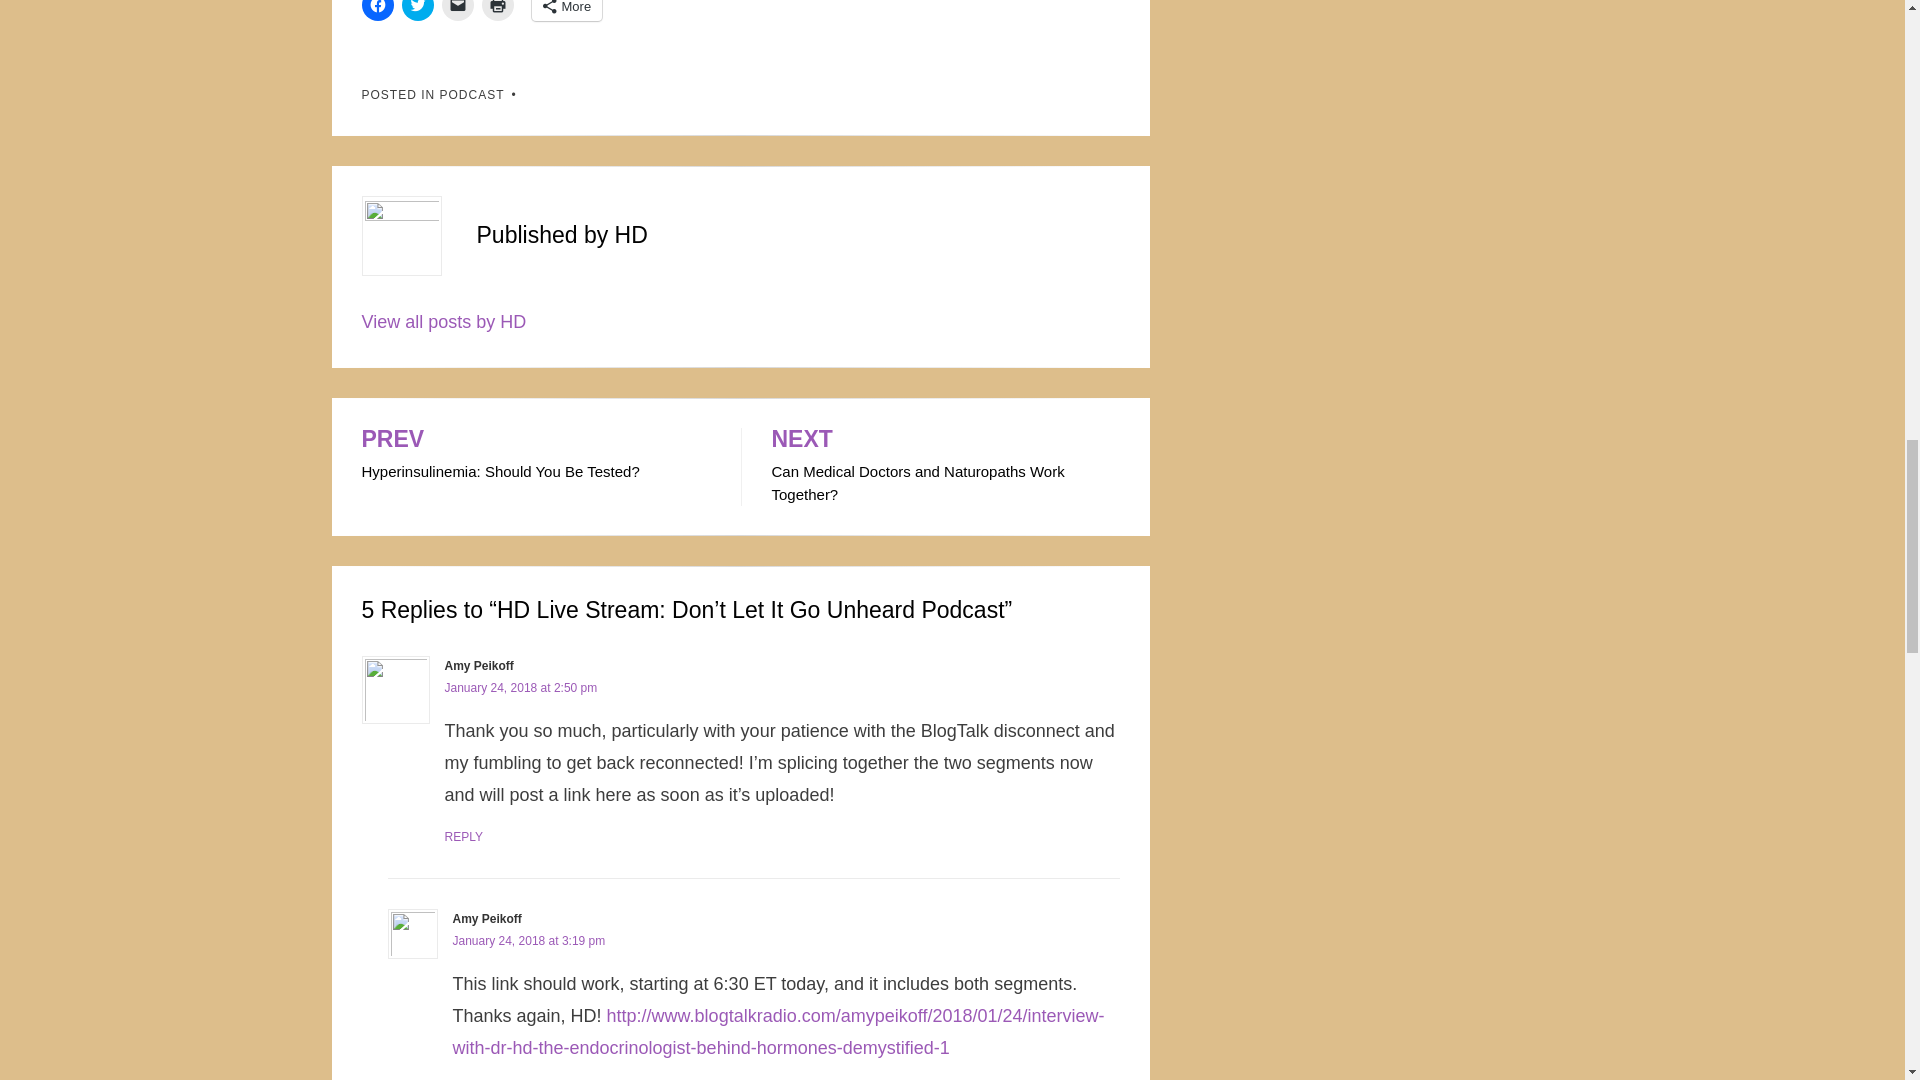 Image resolution: width=1920 pixels, height=1080 pixels. Describe the element at coordinates (462, 836) in the screenshot. I see `Click to email a link to a friend` at that location.